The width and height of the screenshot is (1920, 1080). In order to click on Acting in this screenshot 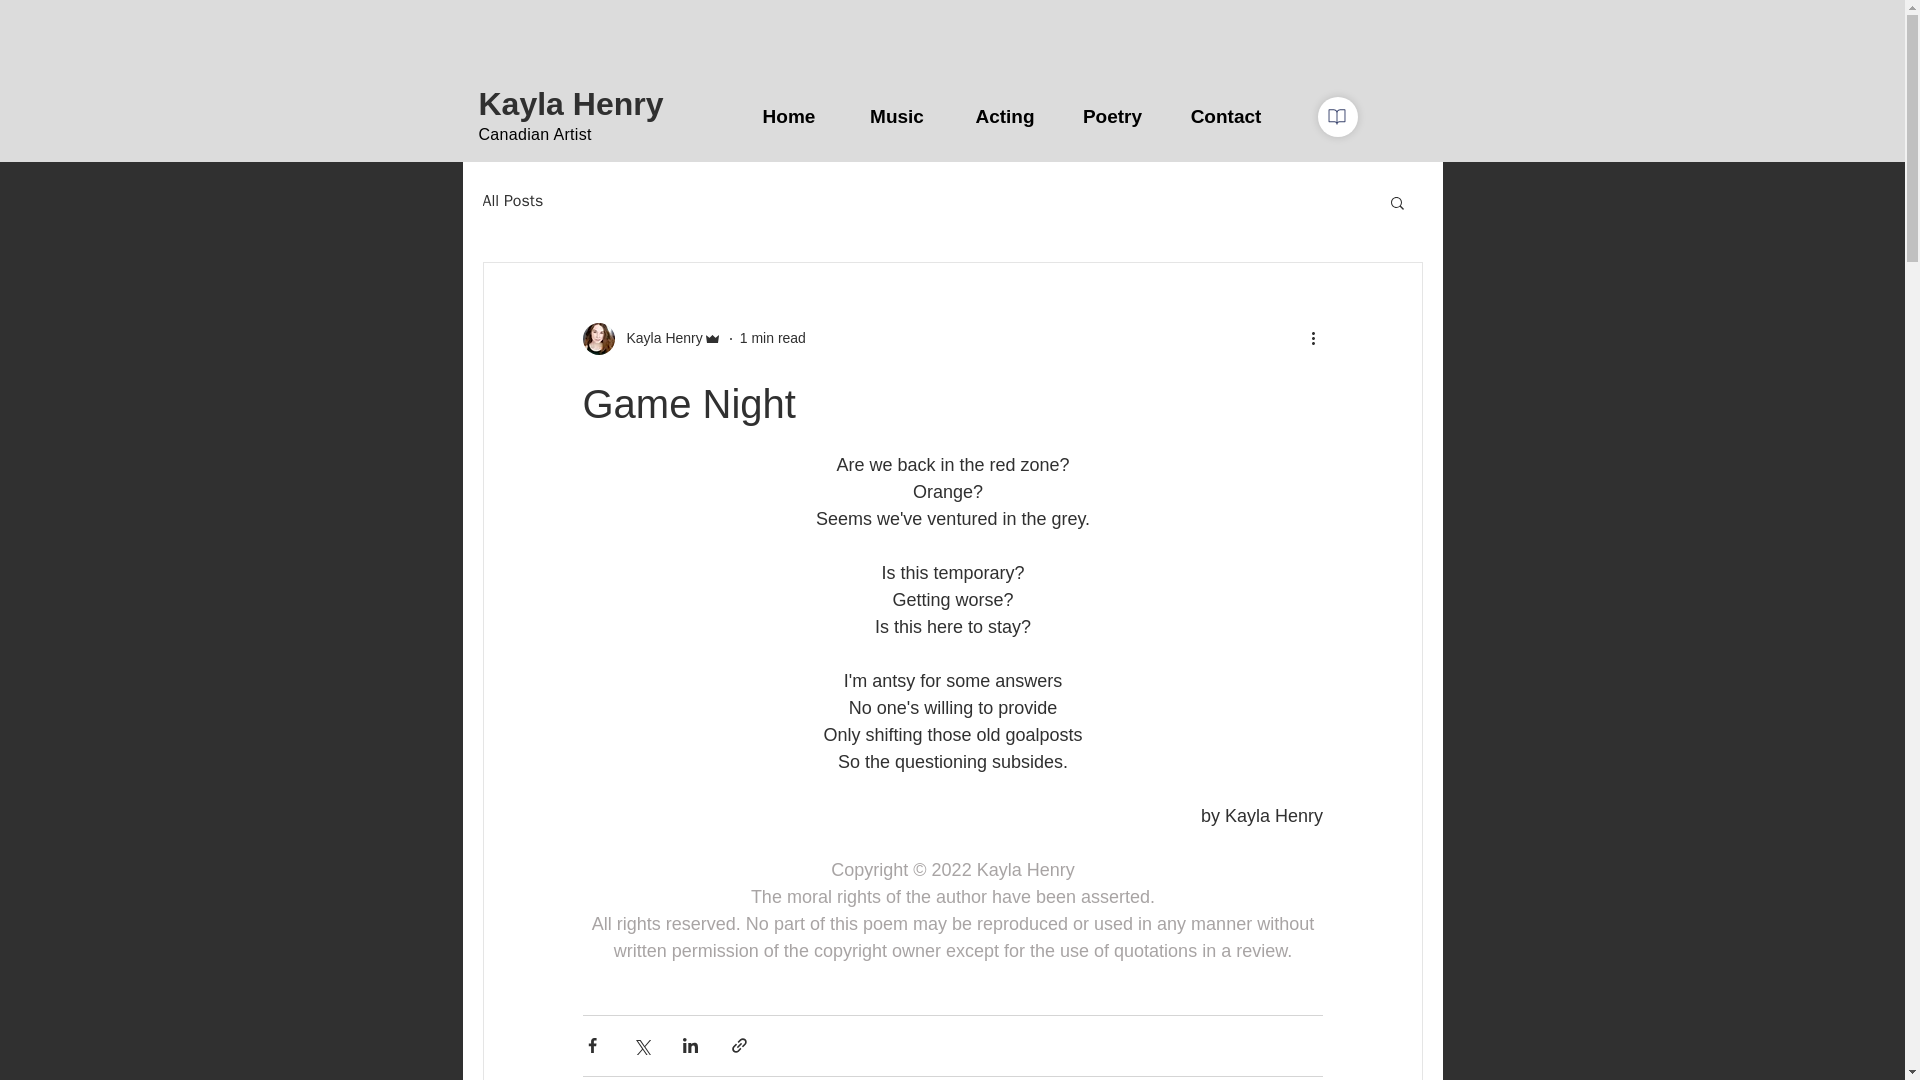, I will do `click(1004, 116)`.